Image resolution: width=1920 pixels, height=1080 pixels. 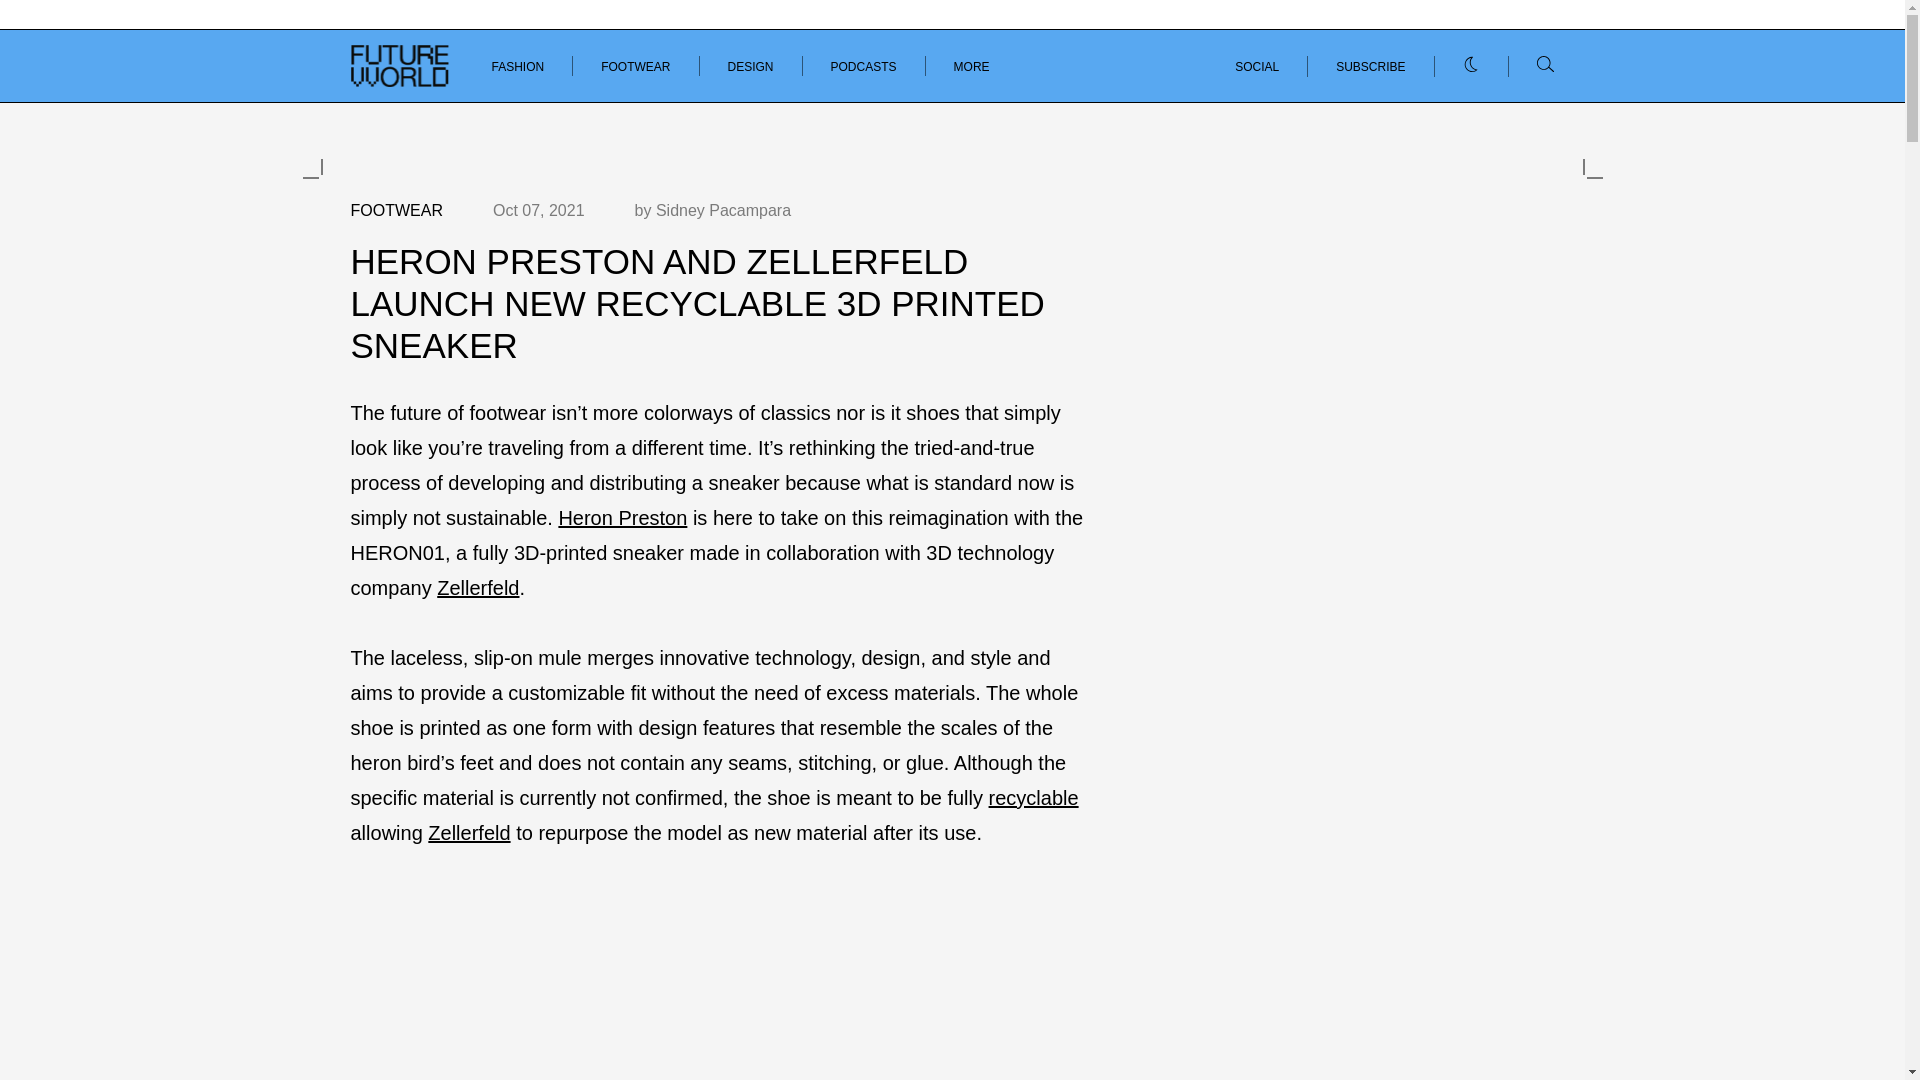 I want to click on FACEBOOK, so click(x=1520, y=83).